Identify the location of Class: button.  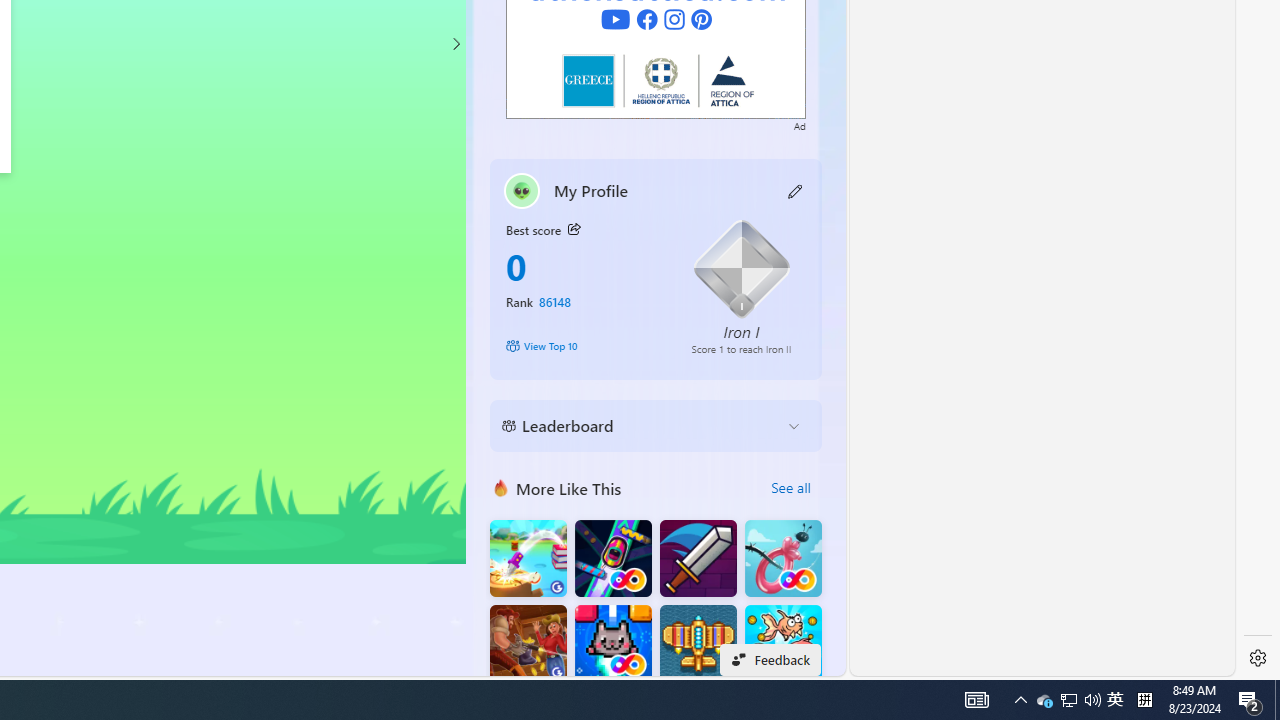
(574, 230).